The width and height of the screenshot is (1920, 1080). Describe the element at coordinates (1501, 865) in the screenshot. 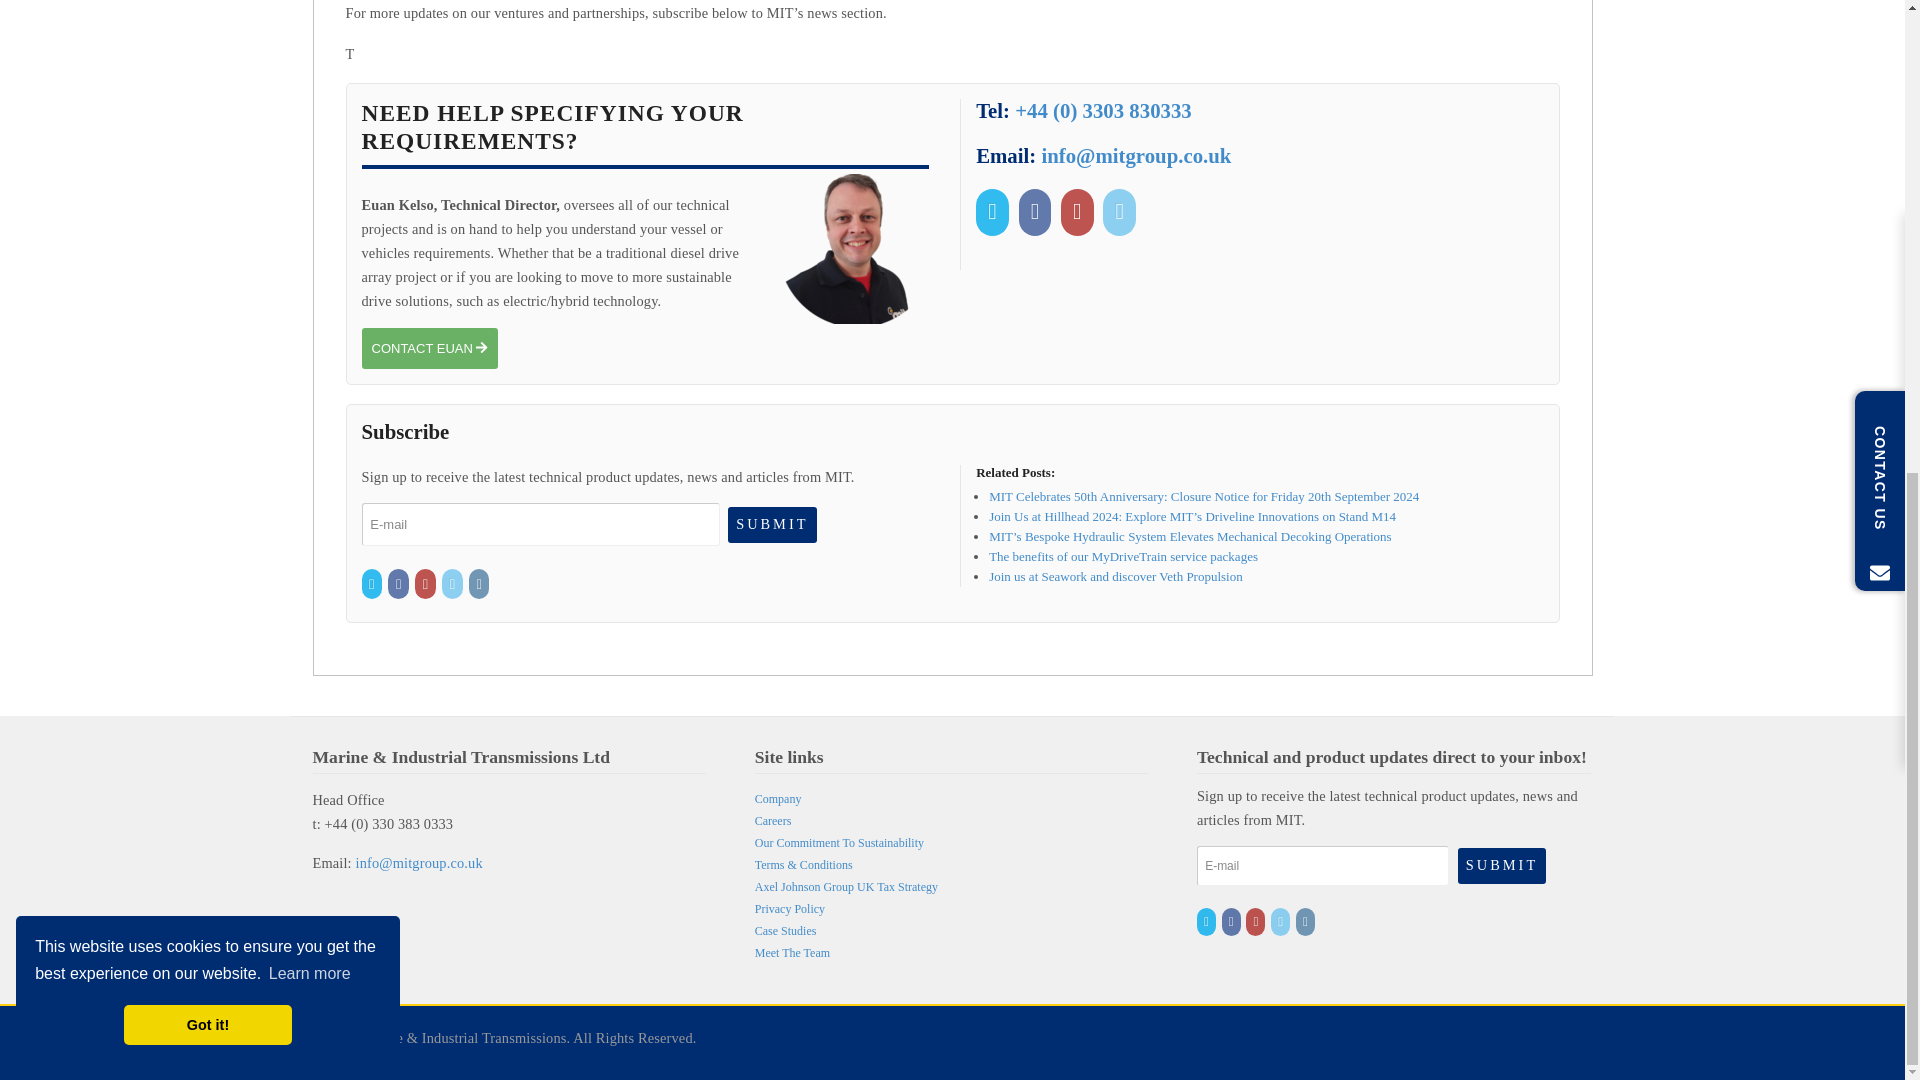

I see `Submit` at that location.